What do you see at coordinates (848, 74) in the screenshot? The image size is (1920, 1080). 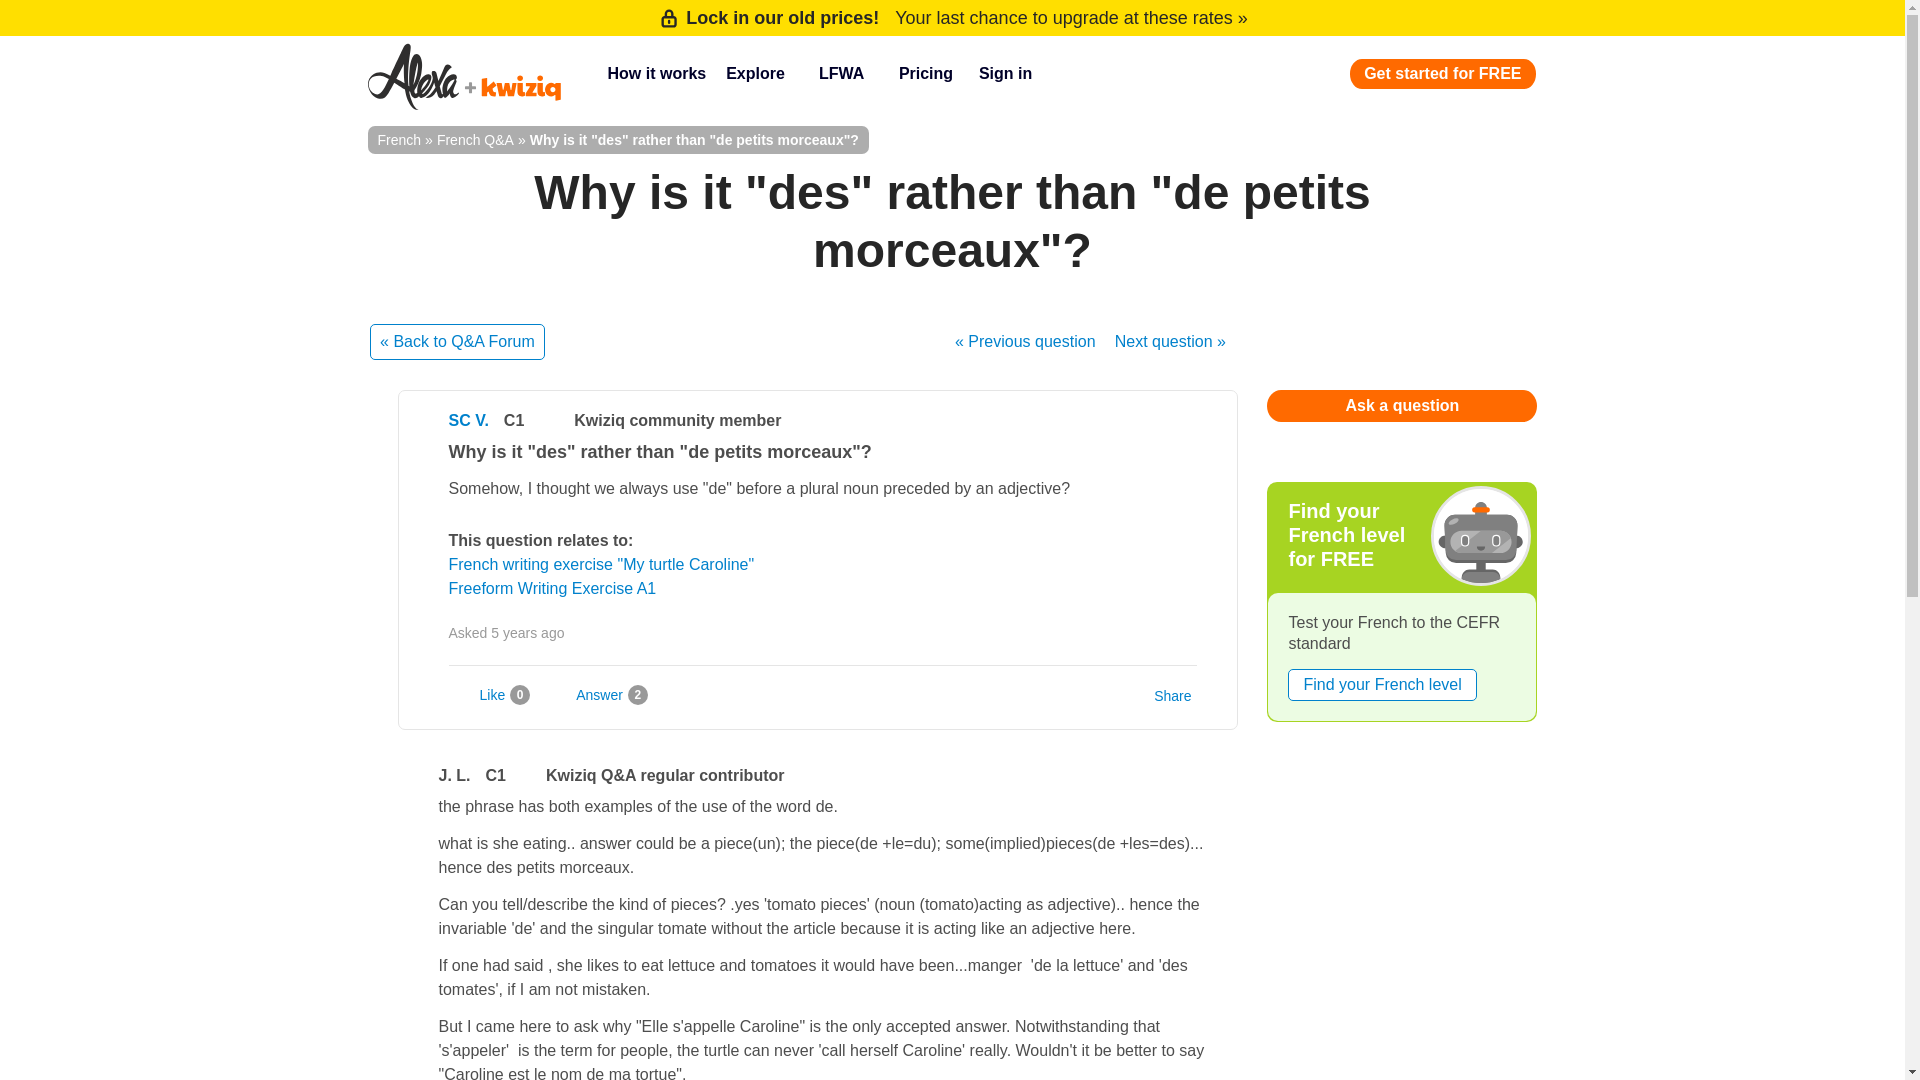 I see `LFWA` at bounding box center [848, 74].